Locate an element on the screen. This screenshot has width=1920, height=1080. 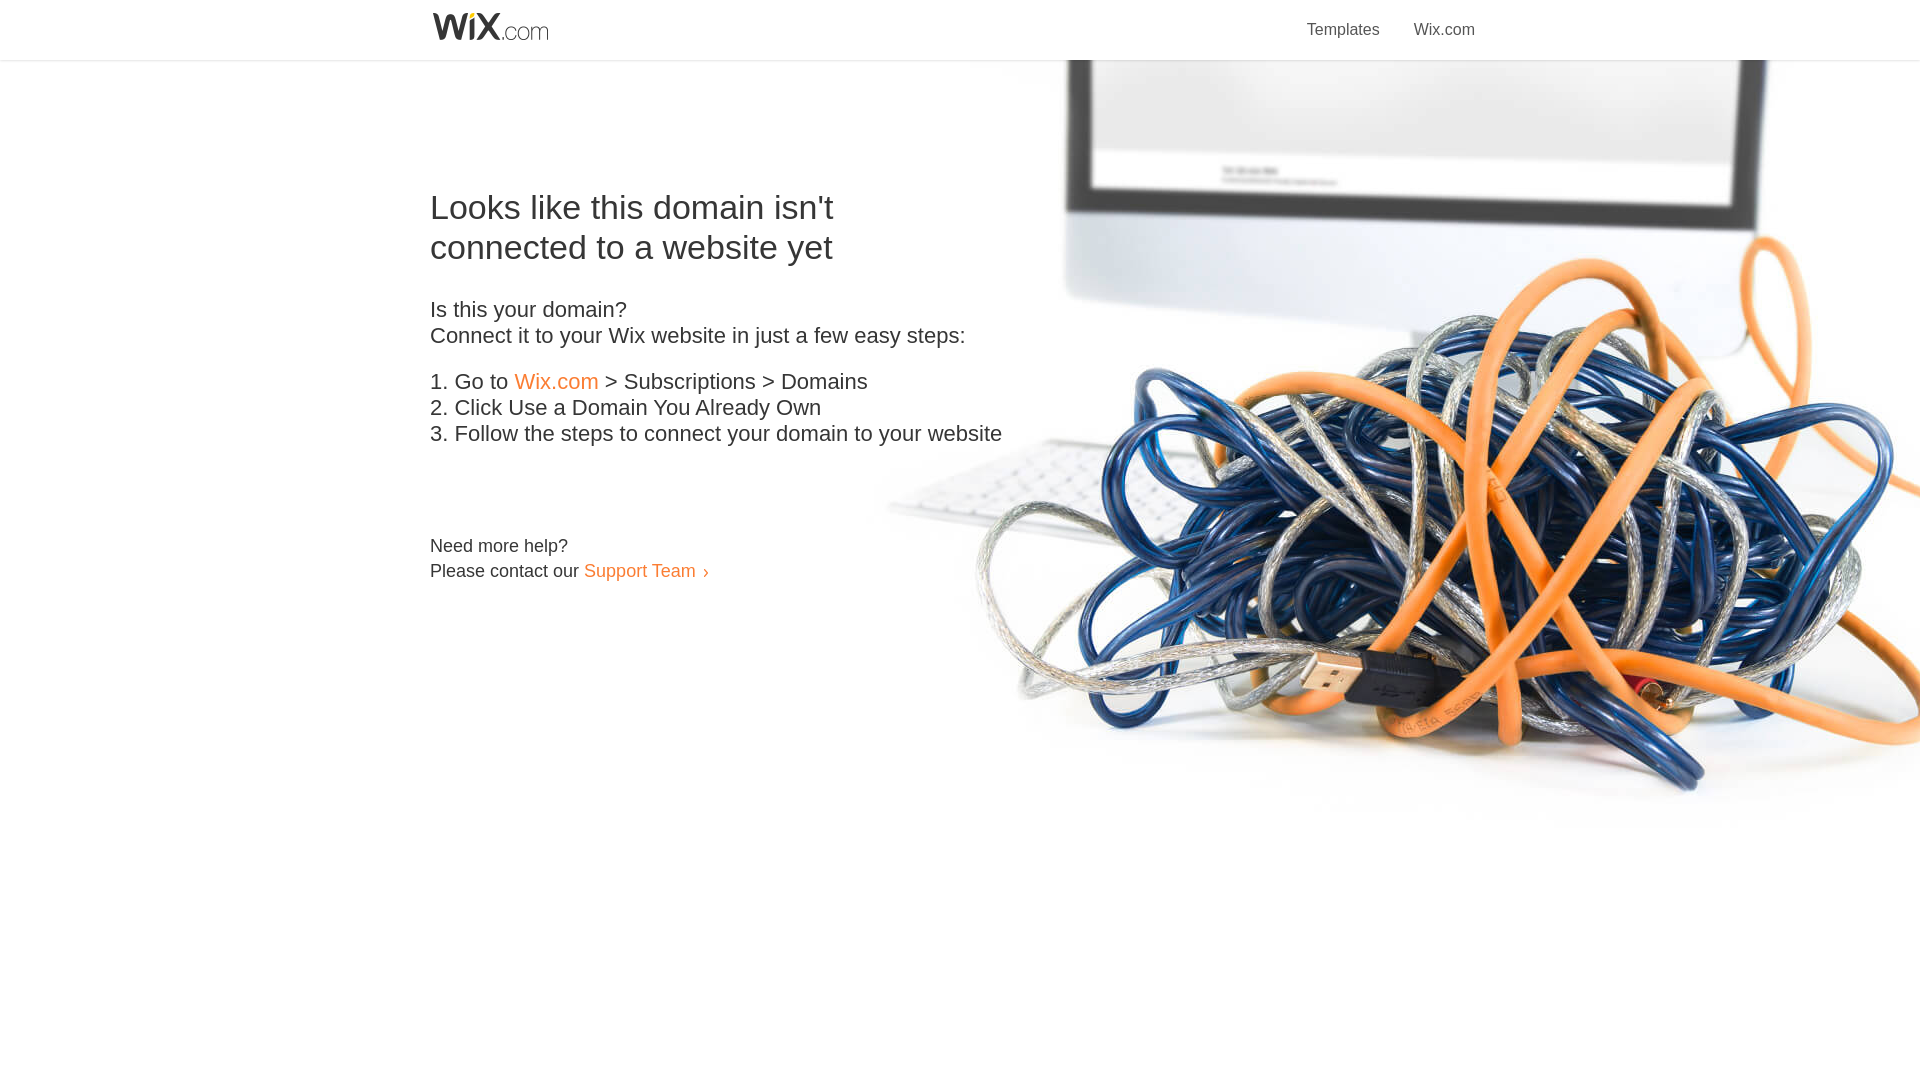
Templates is located at coordinates (1344, 18).